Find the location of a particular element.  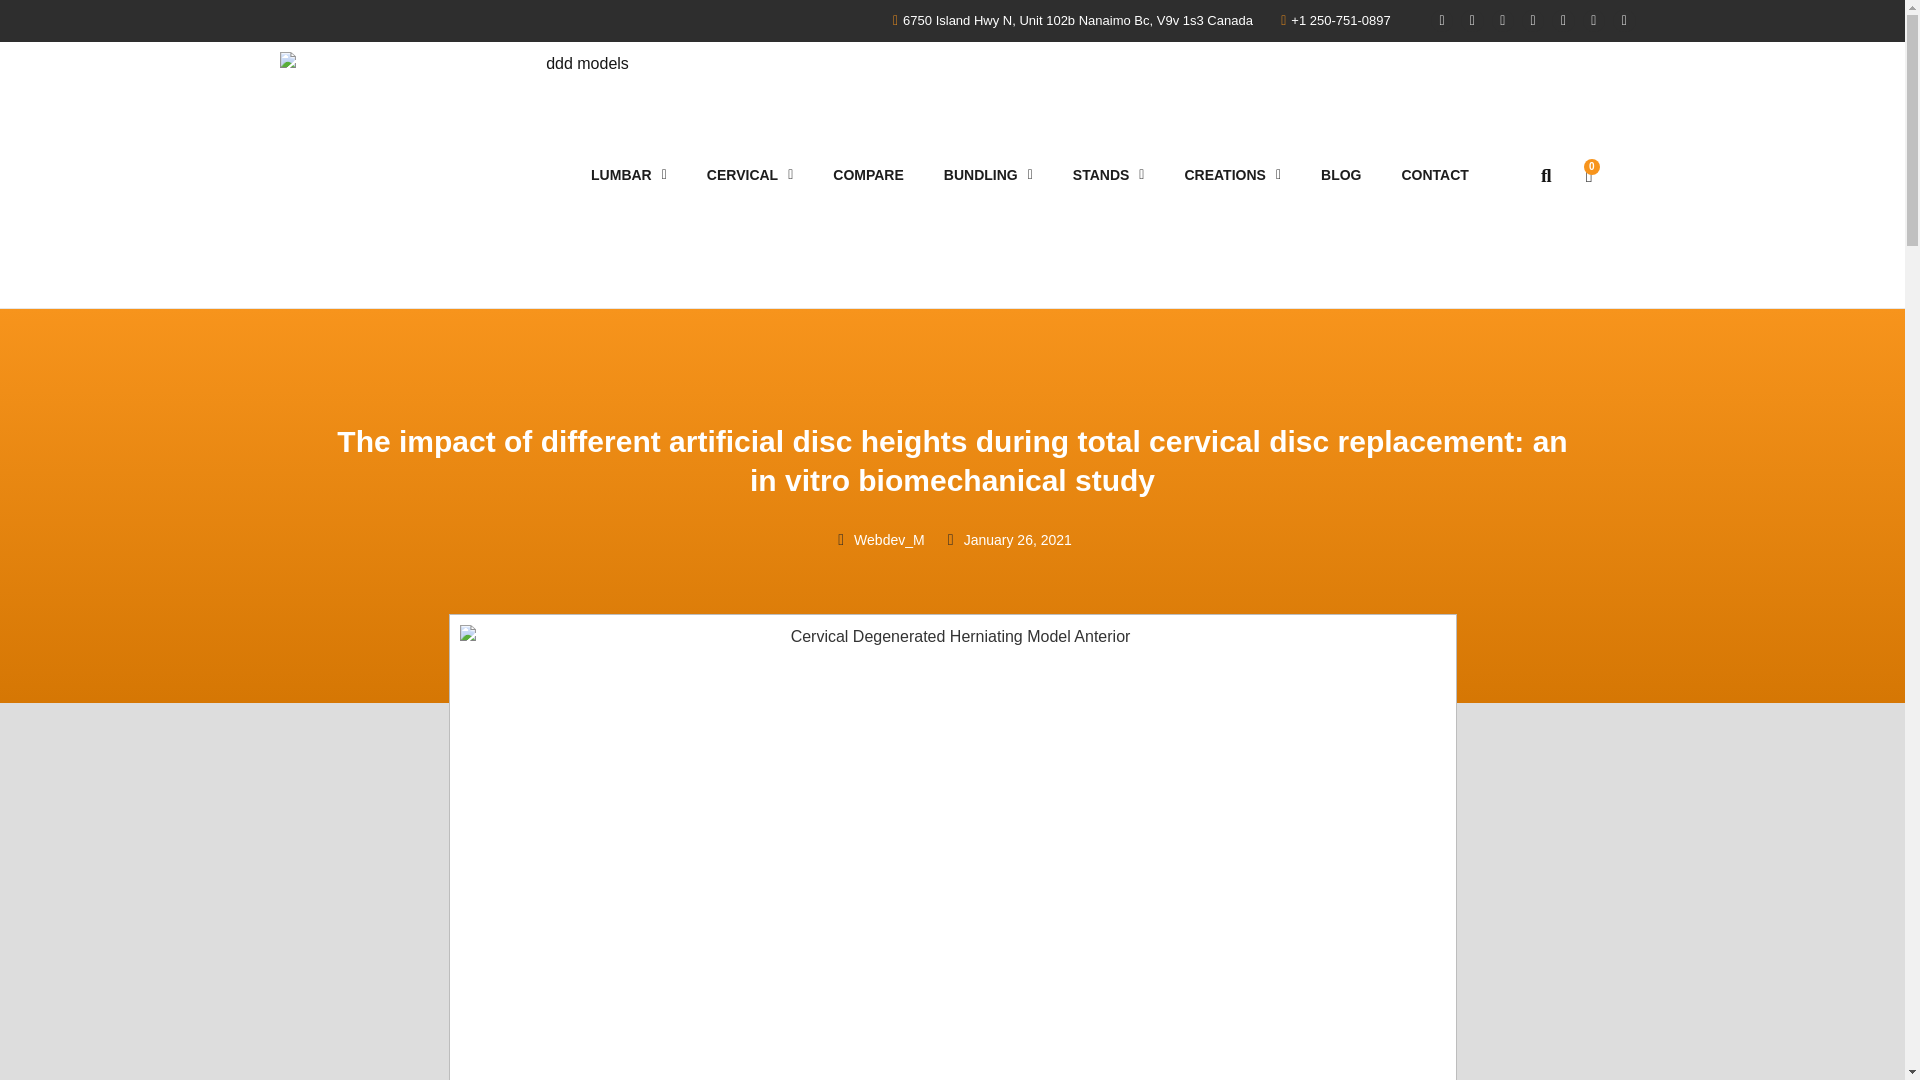

LUMBAR is located at coordinates (628, 174).